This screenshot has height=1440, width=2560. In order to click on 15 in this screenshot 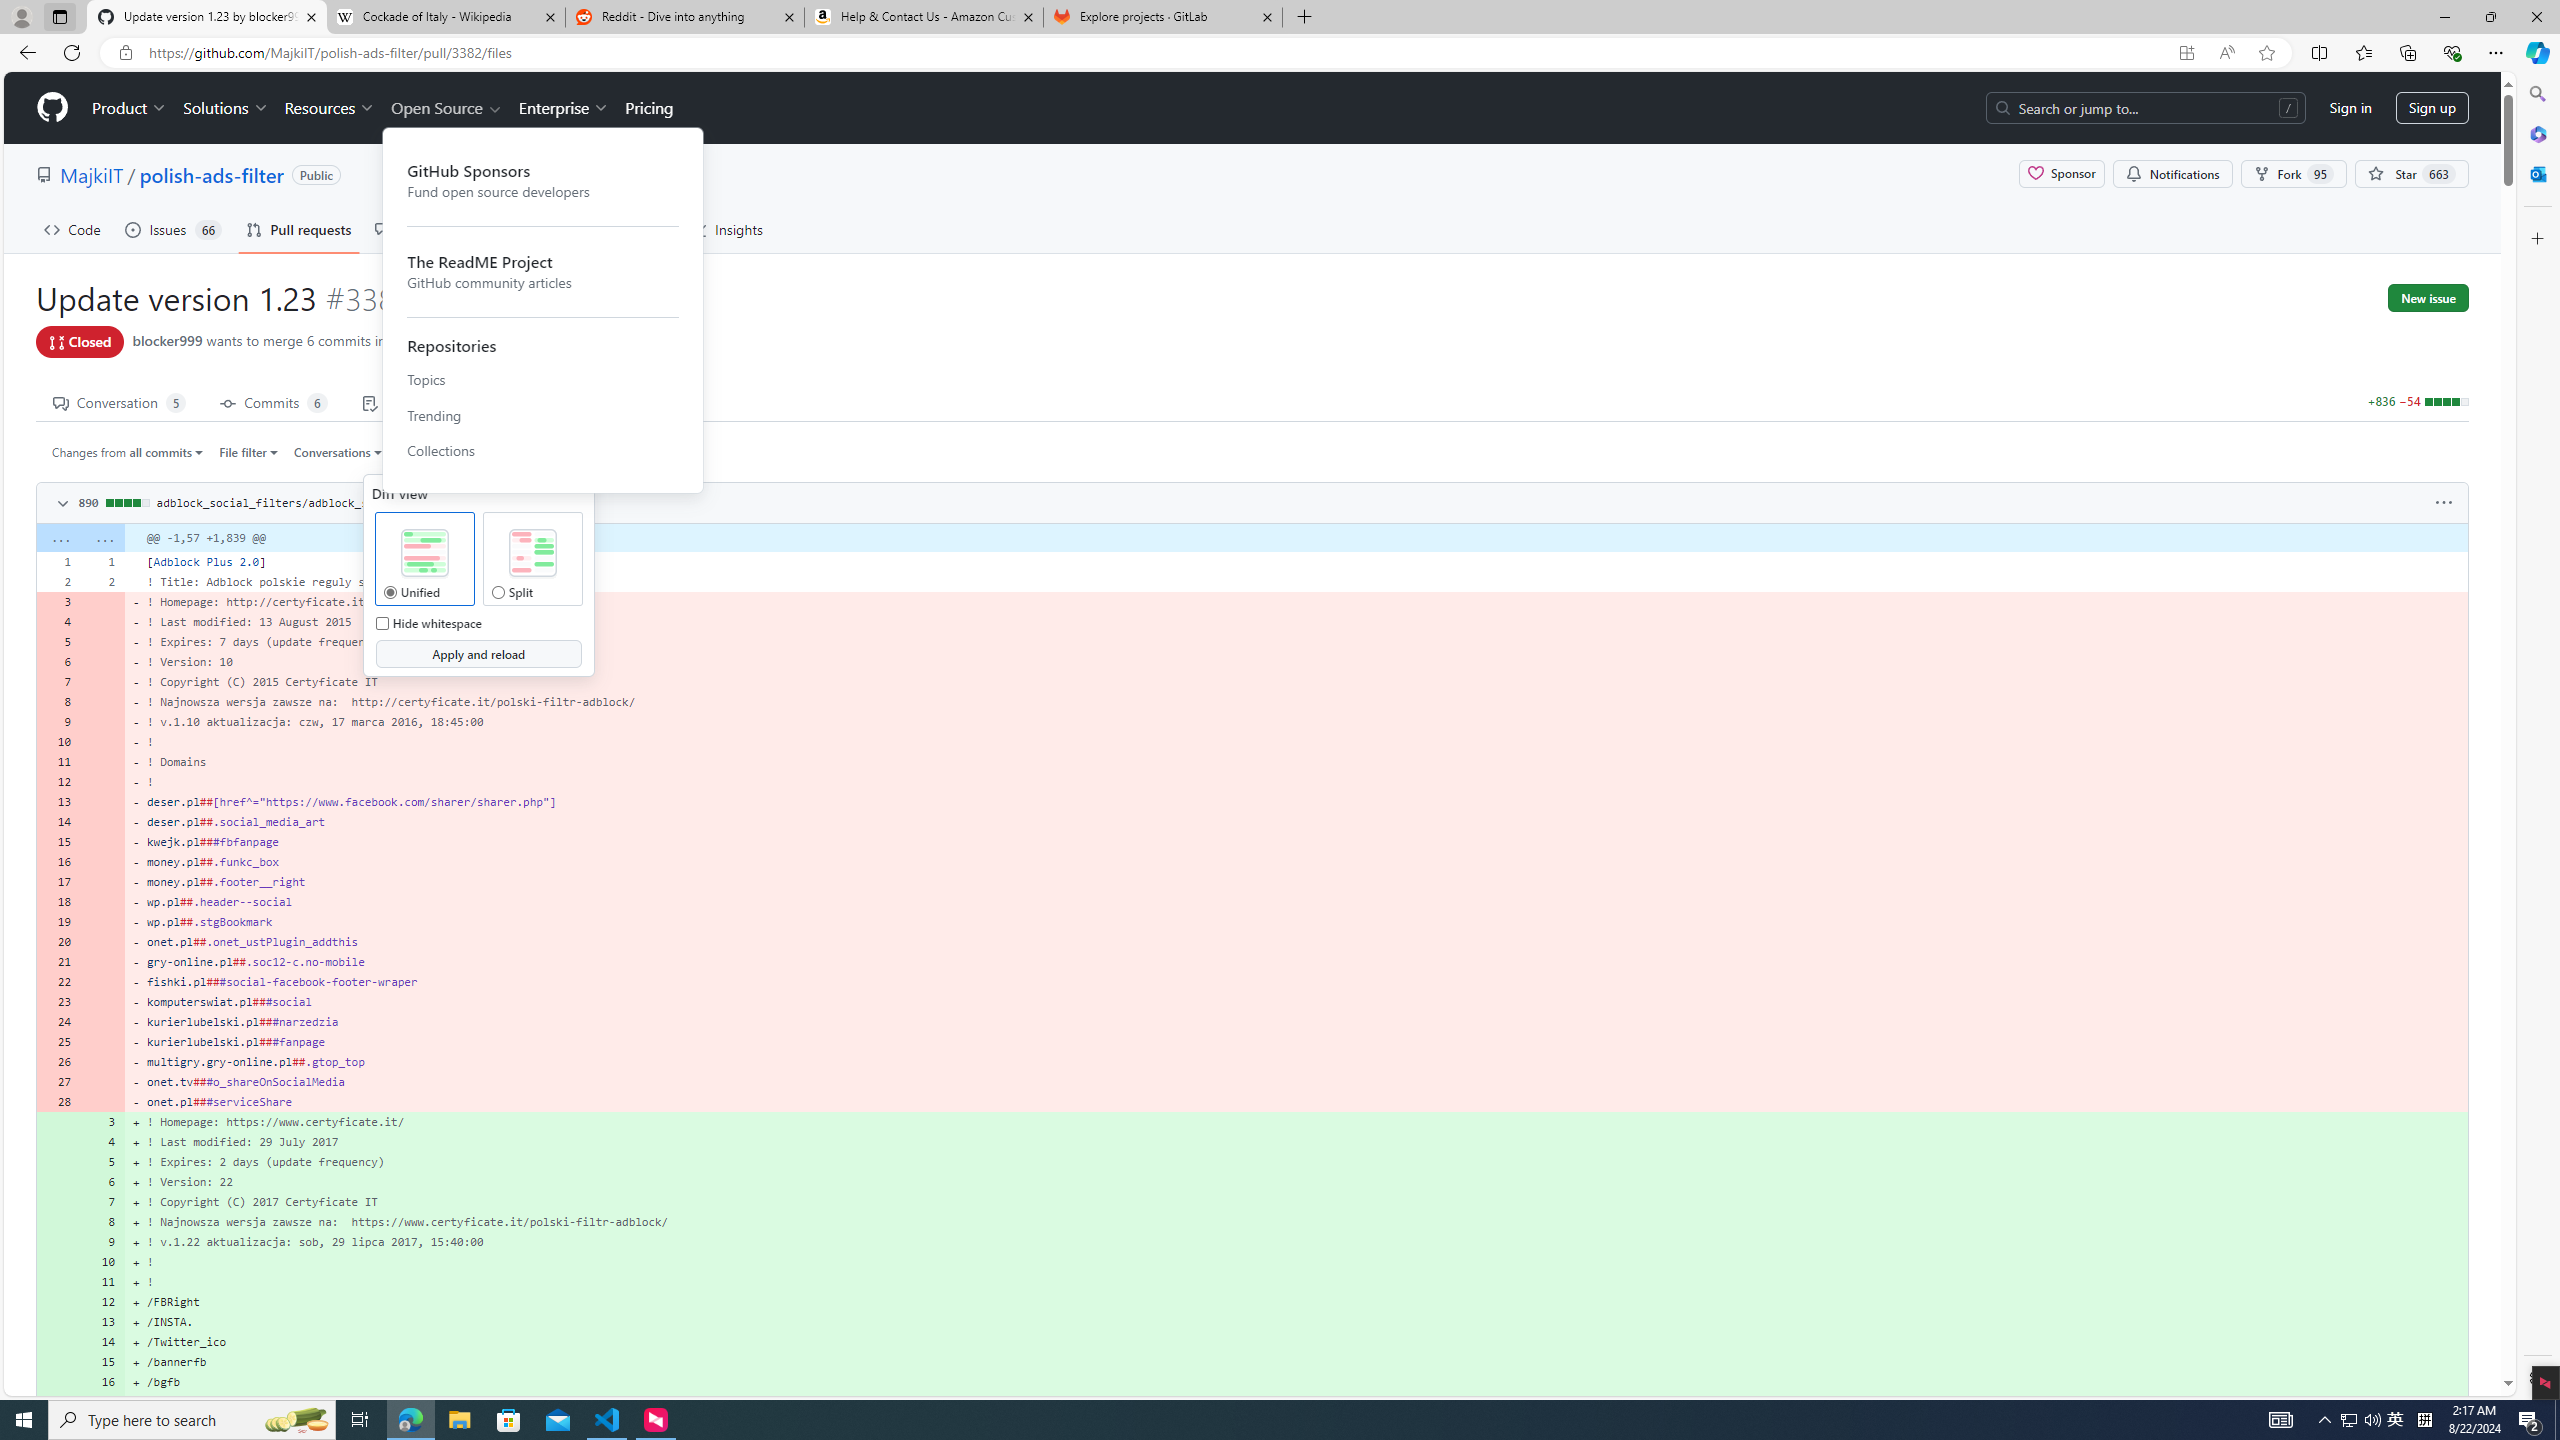, I will do `click(103, 1362)`.